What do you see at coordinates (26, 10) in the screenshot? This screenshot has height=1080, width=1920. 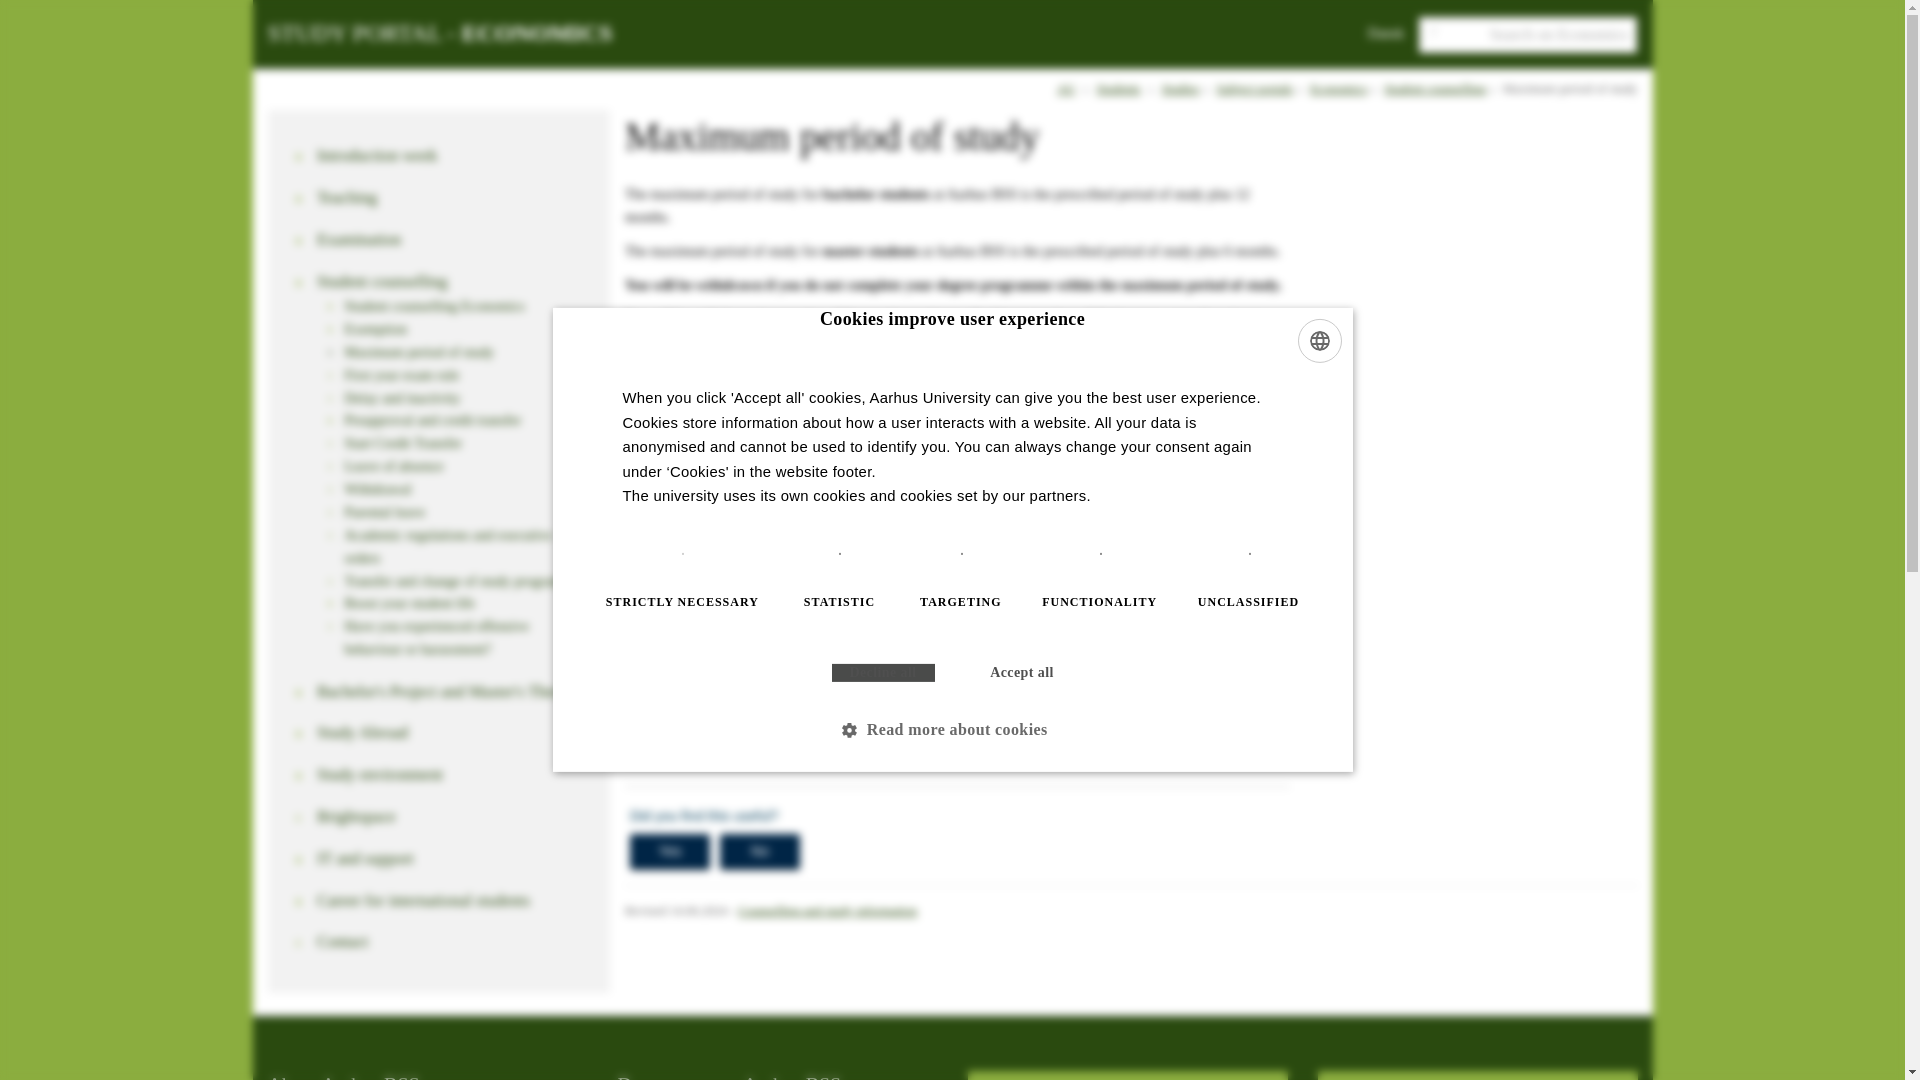 I see `Search` at bounding box center [26, 10].